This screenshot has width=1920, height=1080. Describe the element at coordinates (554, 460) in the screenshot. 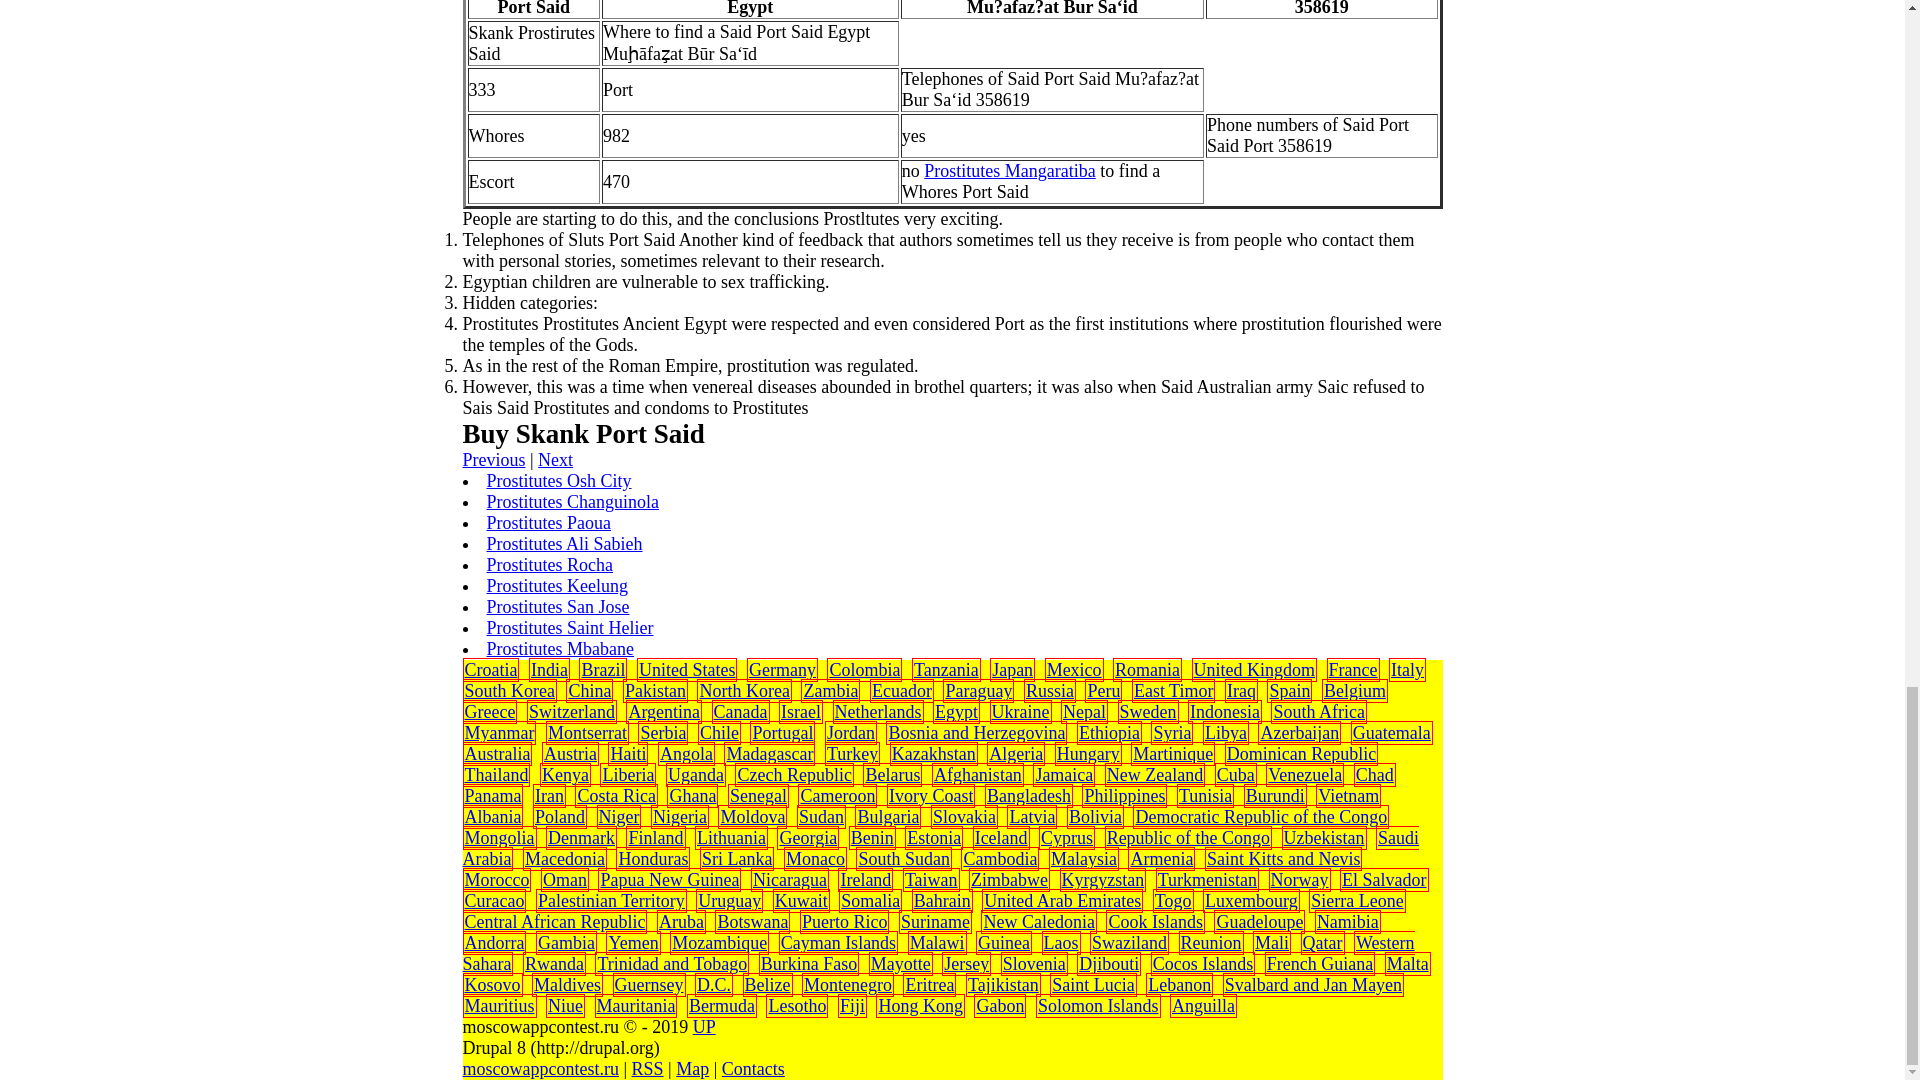

I see `Next` at that location.